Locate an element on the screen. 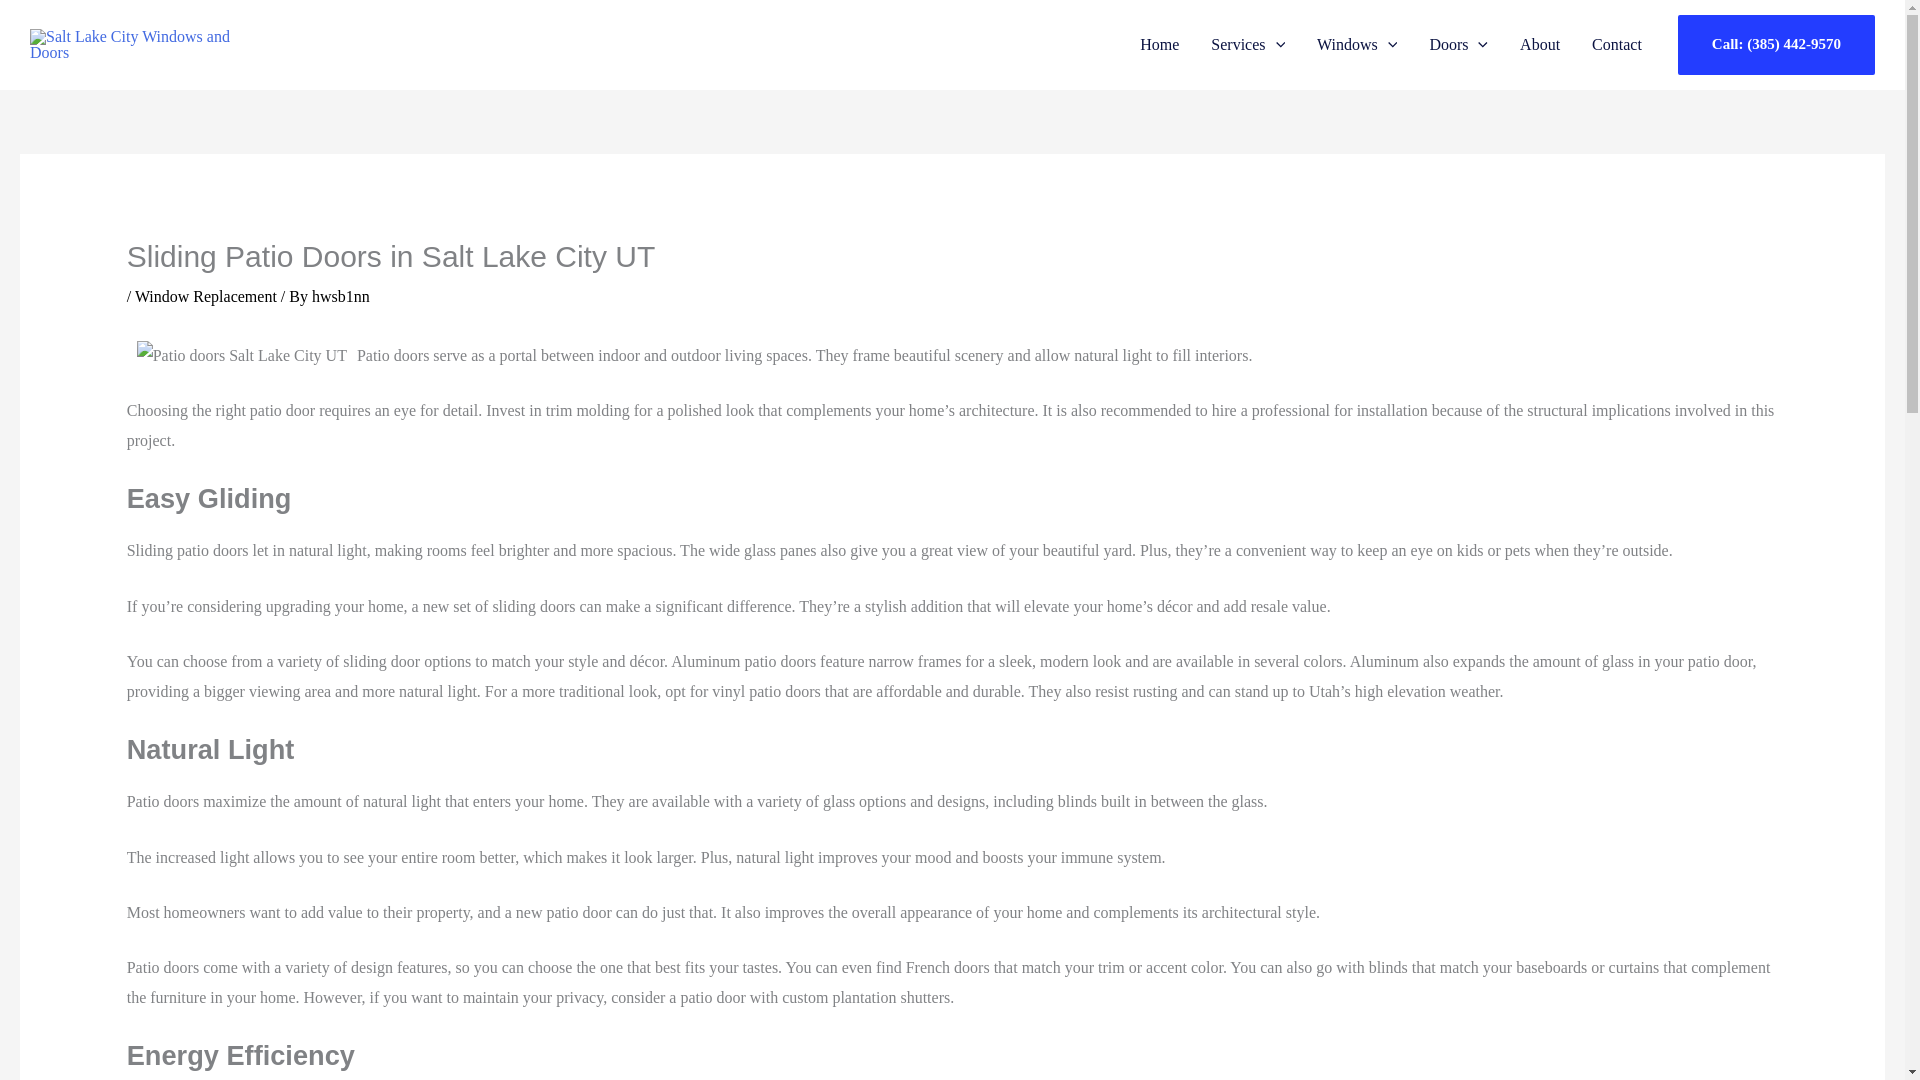 The width and height of the screenshot is (1920, 1080). Windows is located at coordinates (1357, 44).